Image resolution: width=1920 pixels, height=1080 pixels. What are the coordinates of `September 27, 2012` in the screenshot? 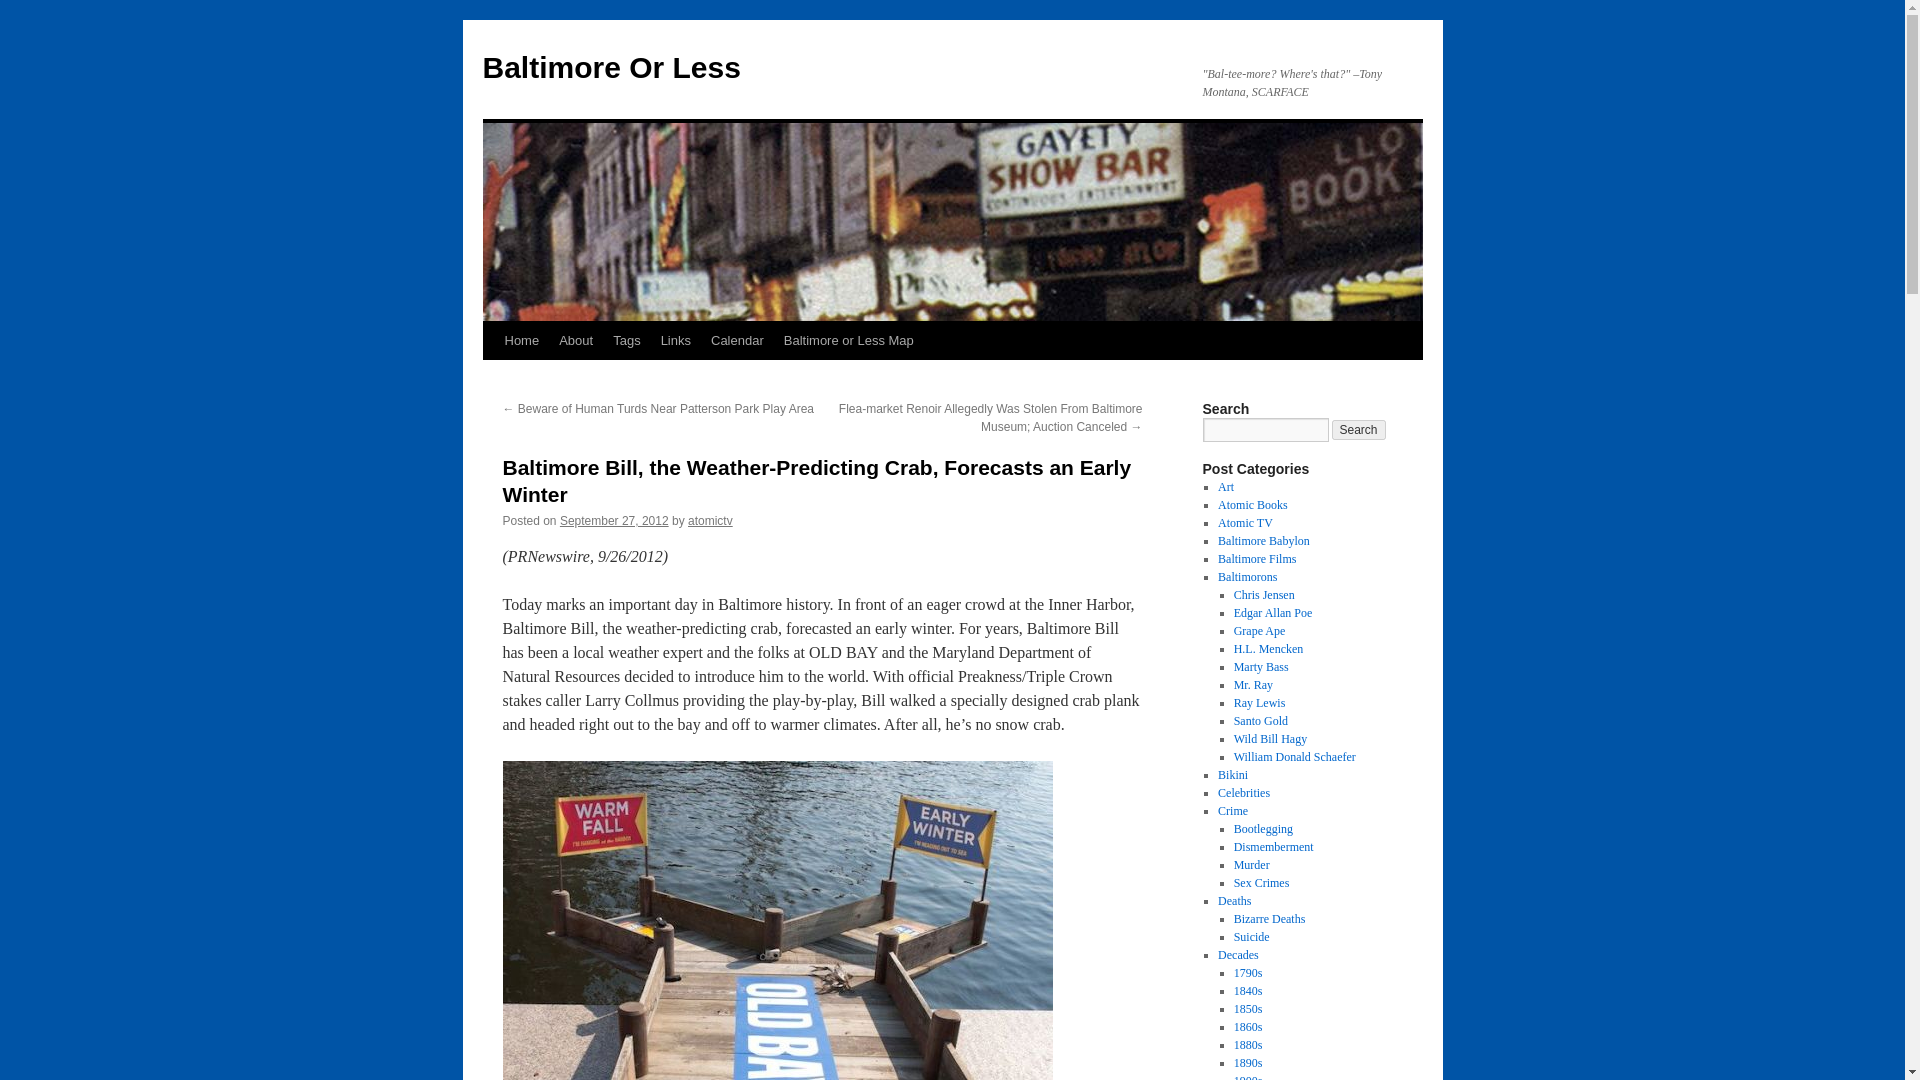 It's located at (614, 521).